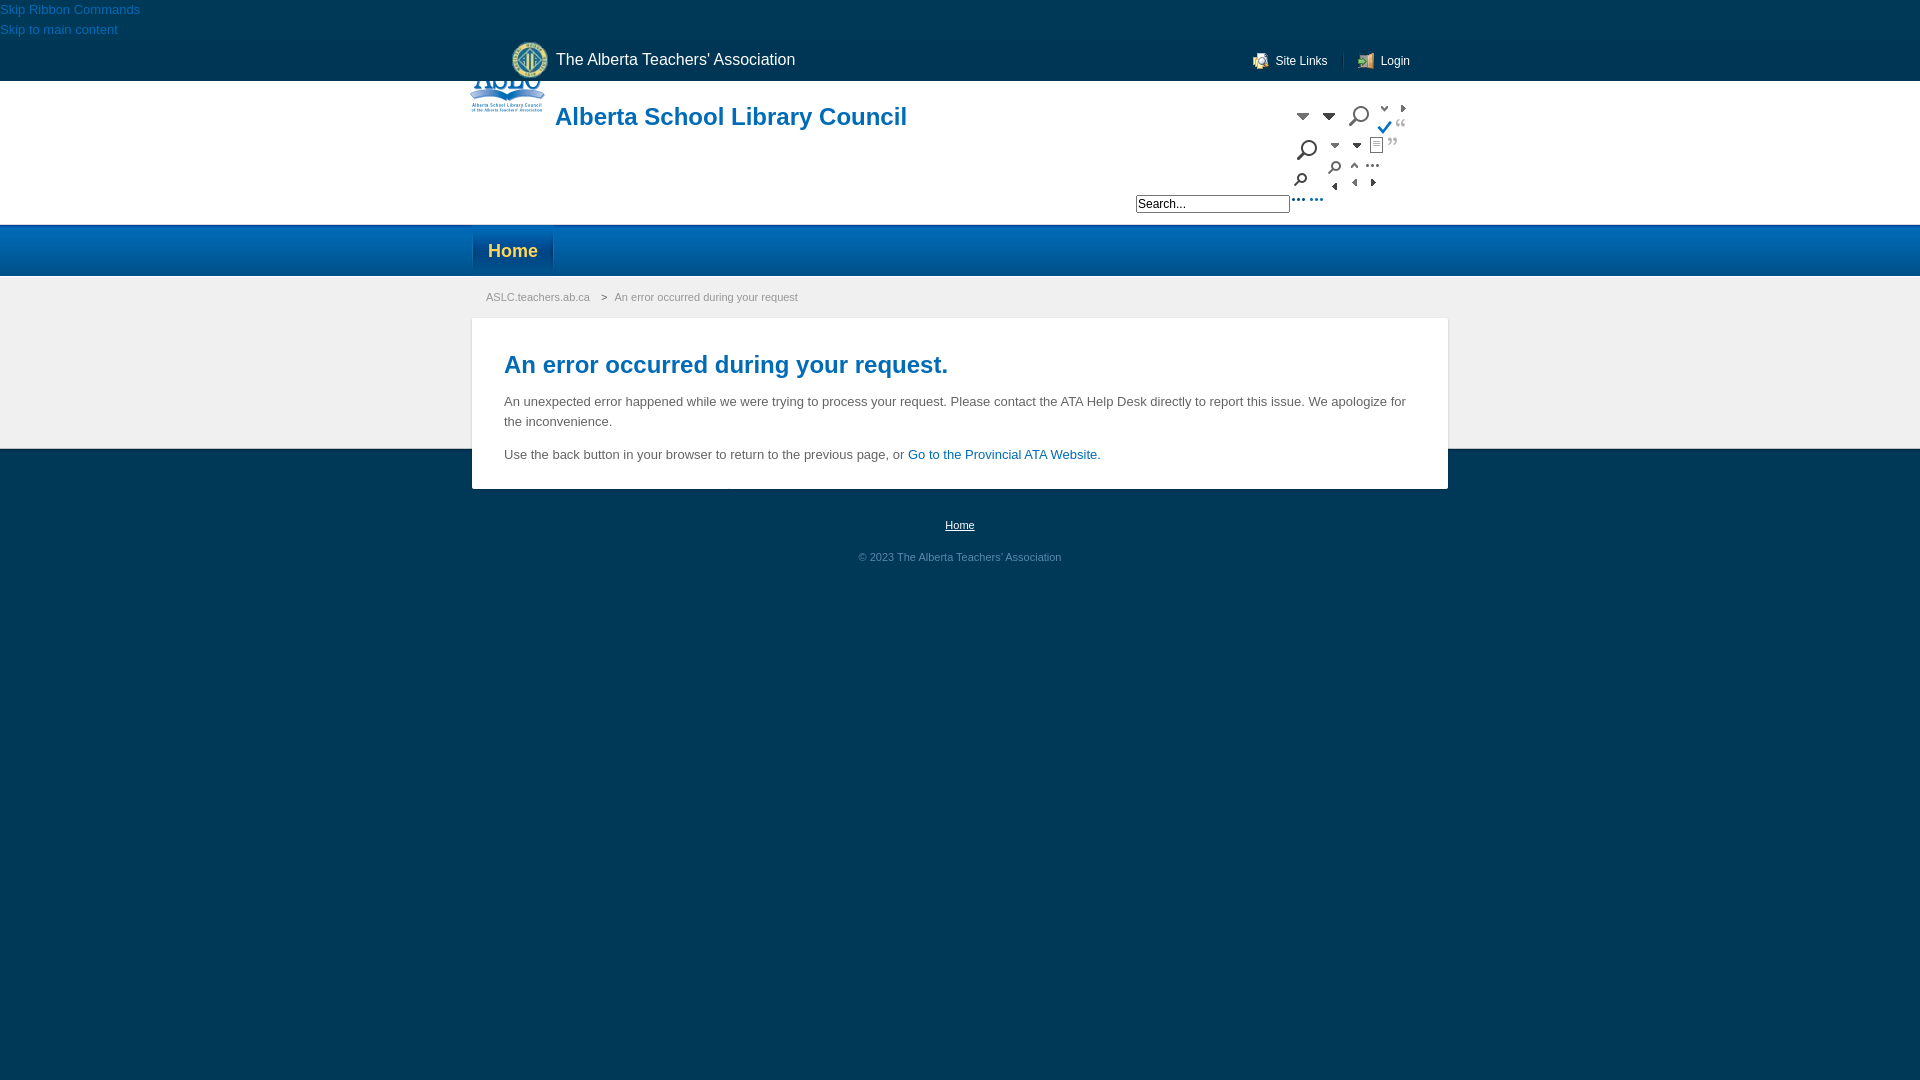 The height and width of the screenshot is (1080, 1920). I want to click on Site Links, so click(1290, 61).